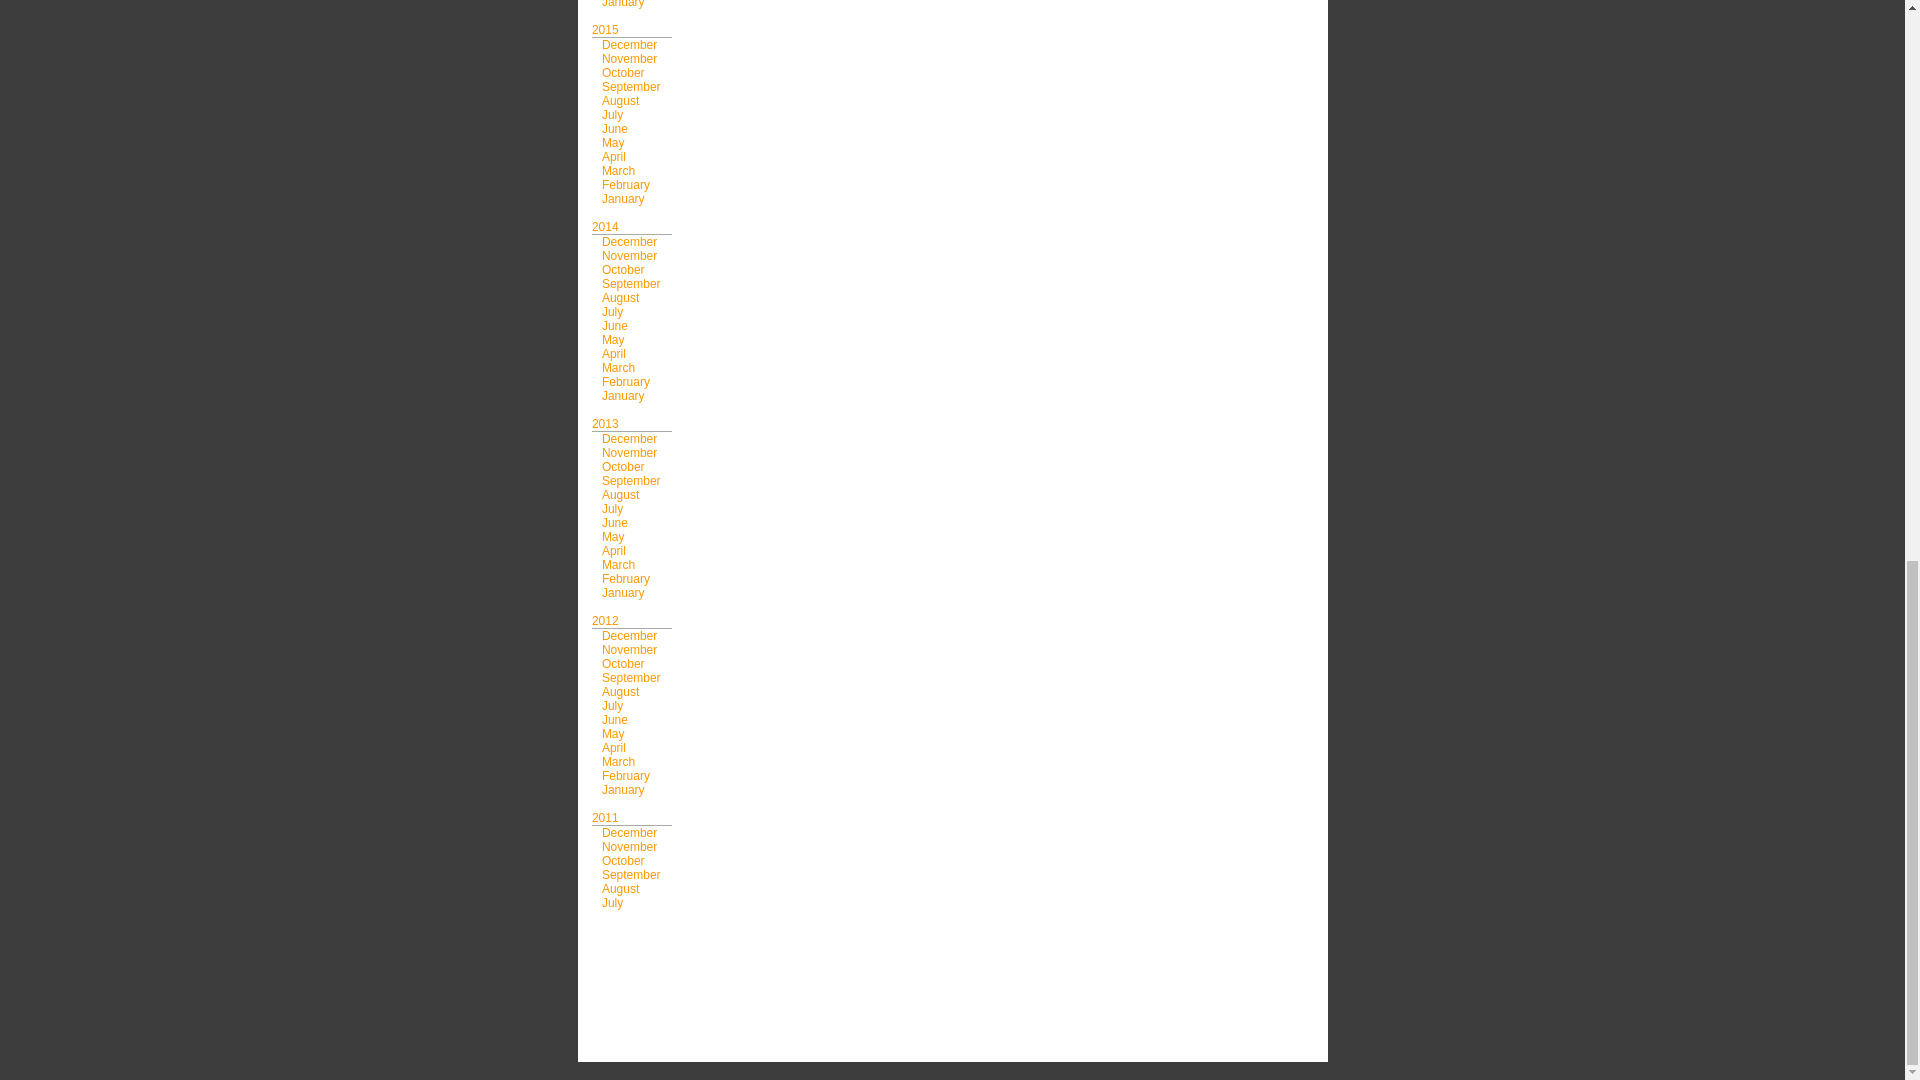 Image resolution: width=1920 pixels, height=1080 pixels. What do you see at coordinates (614, 157) in the screenshot?
I see `April` at bounding box center [614, 157].